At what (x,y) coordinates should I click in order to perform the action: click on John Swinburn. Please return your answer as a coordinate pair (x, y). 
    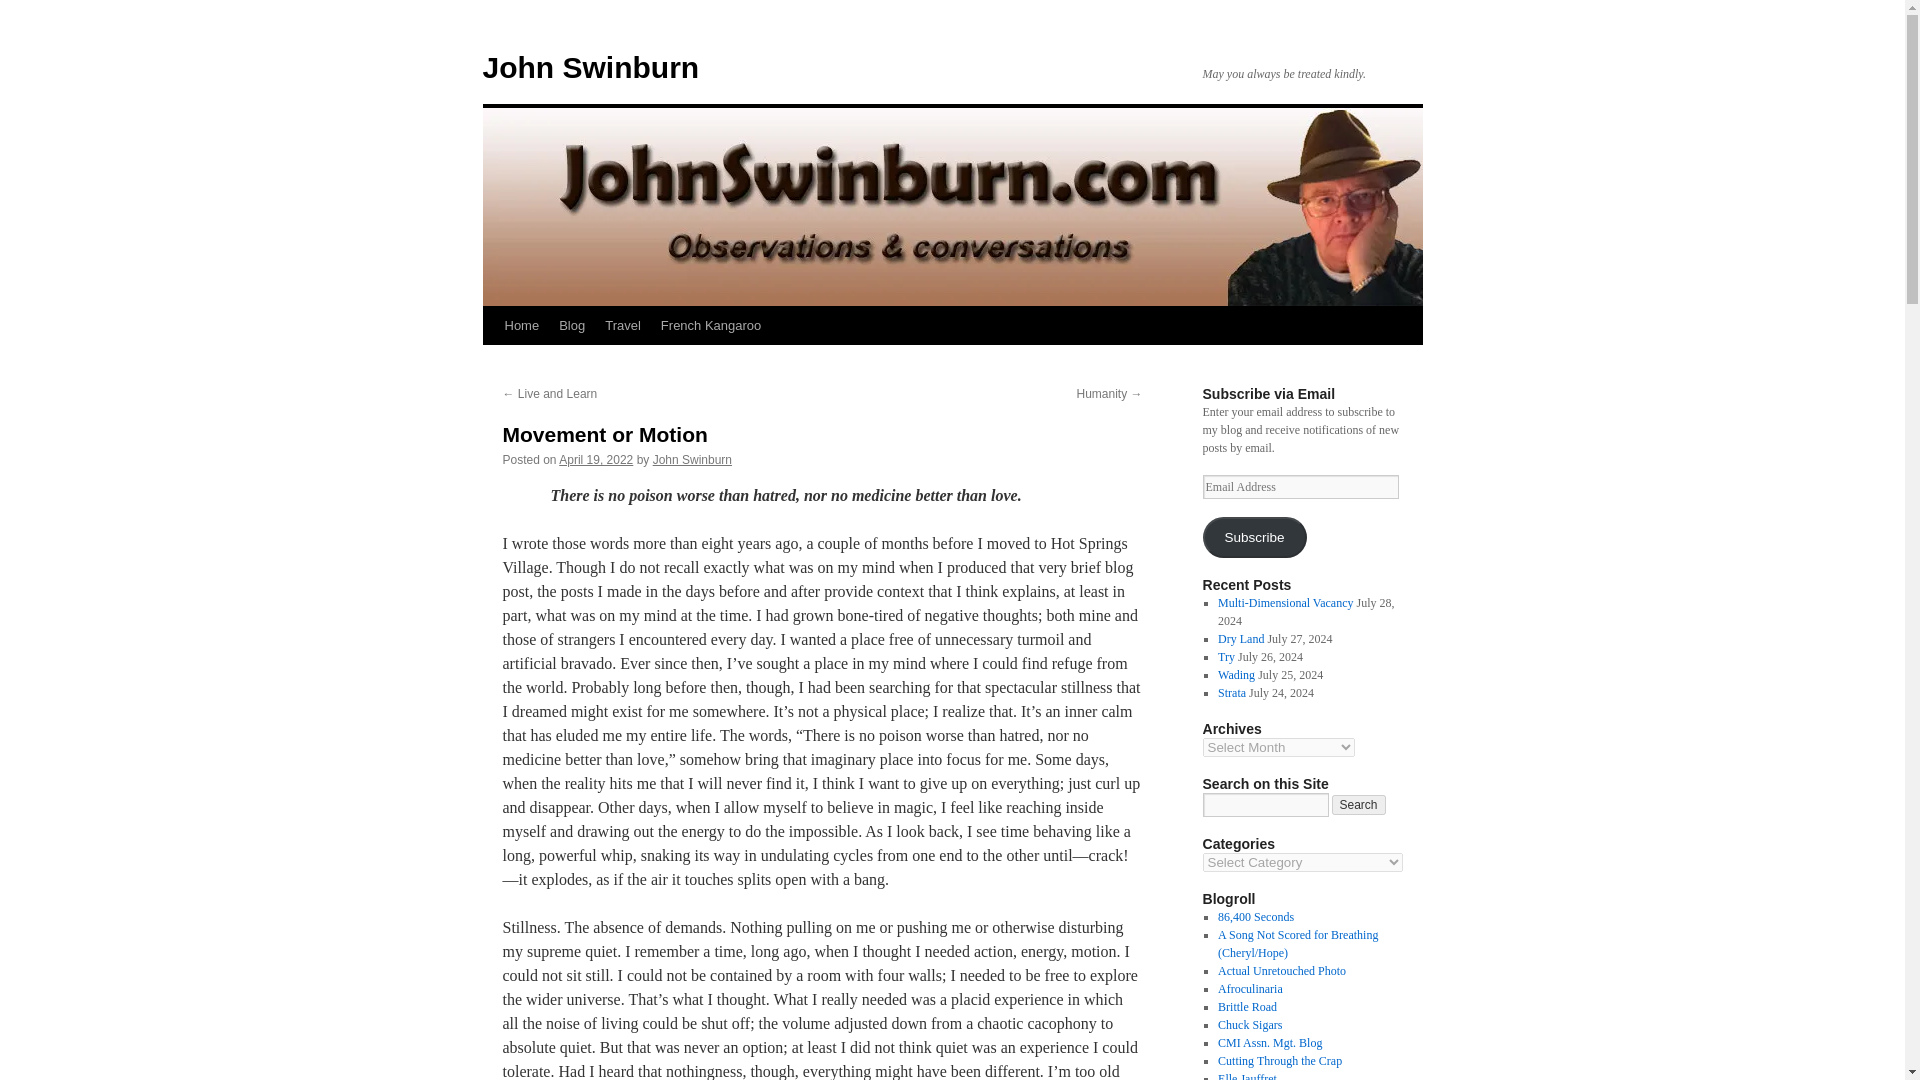
    Looking at the image, I should click on (590, 67).